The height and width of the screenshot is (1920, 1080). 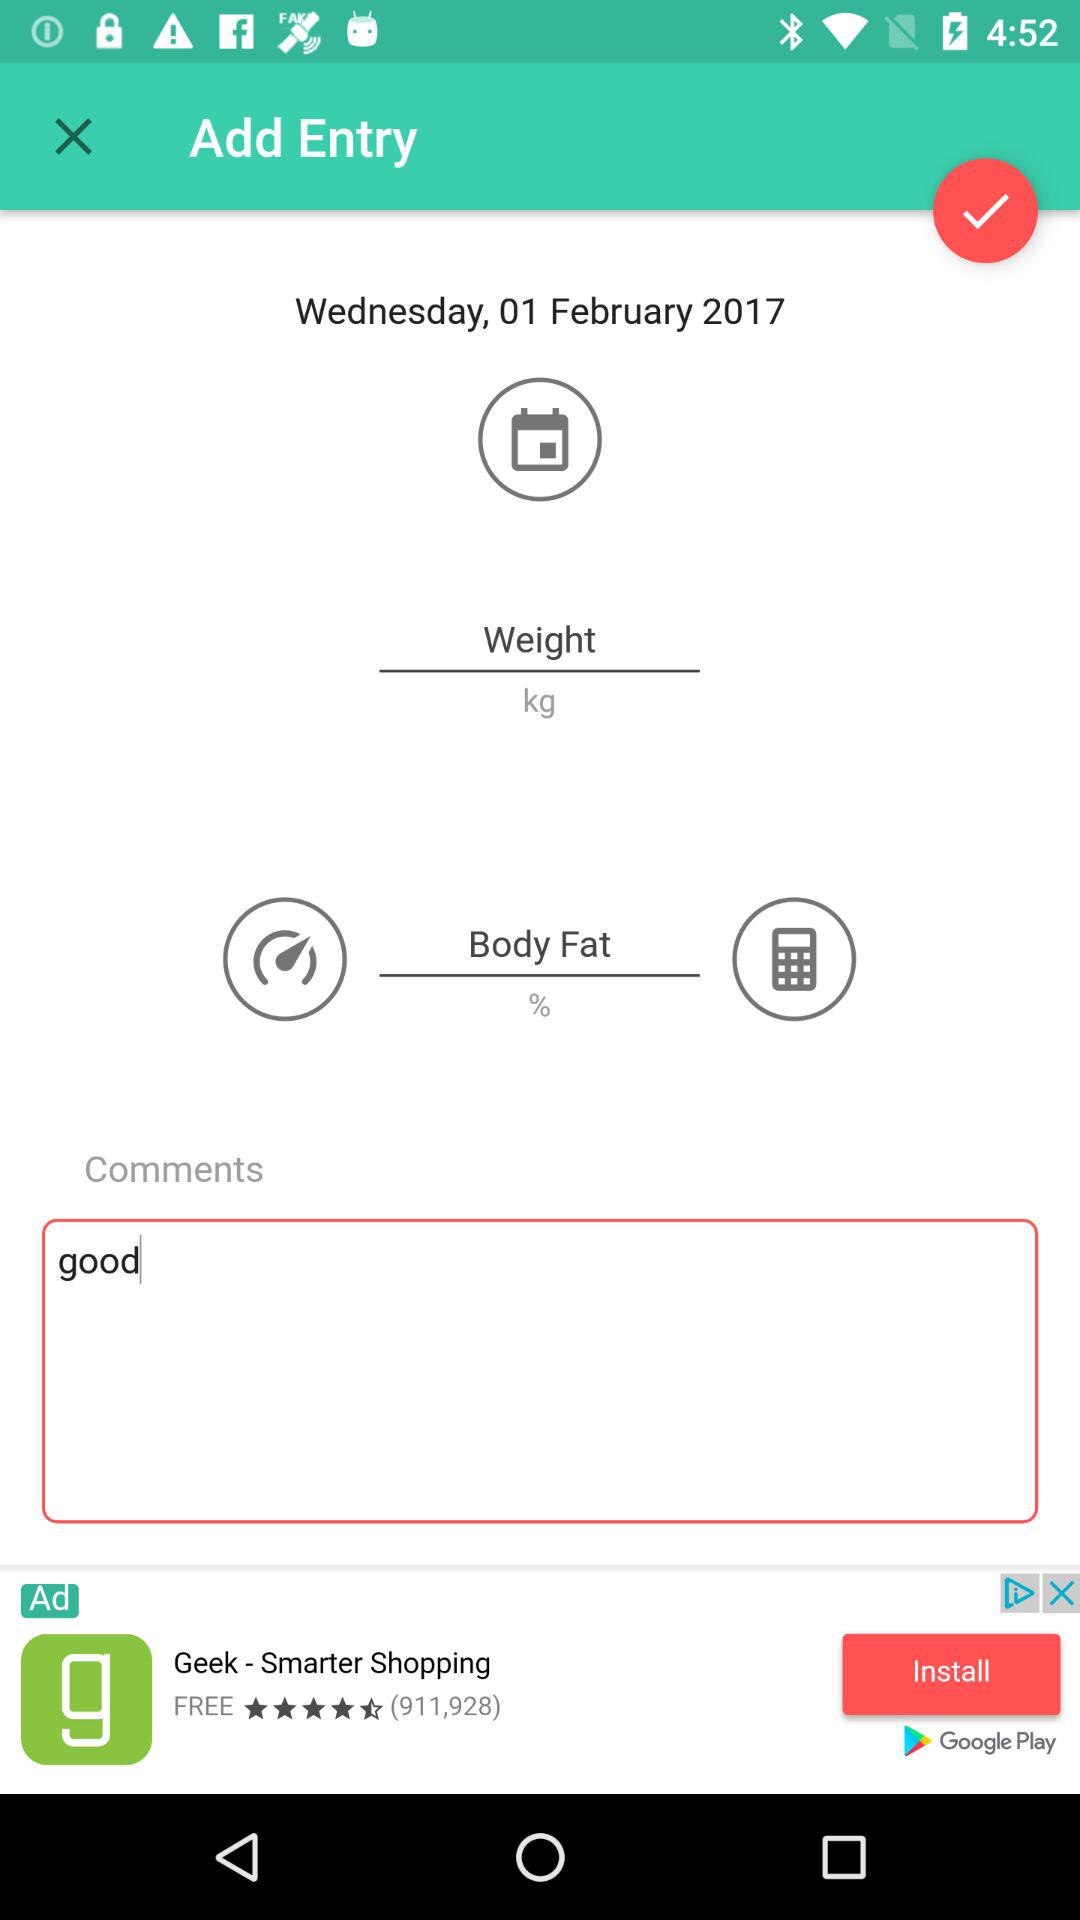 I want to click on enter body fat value, so click(x=540, y=945).